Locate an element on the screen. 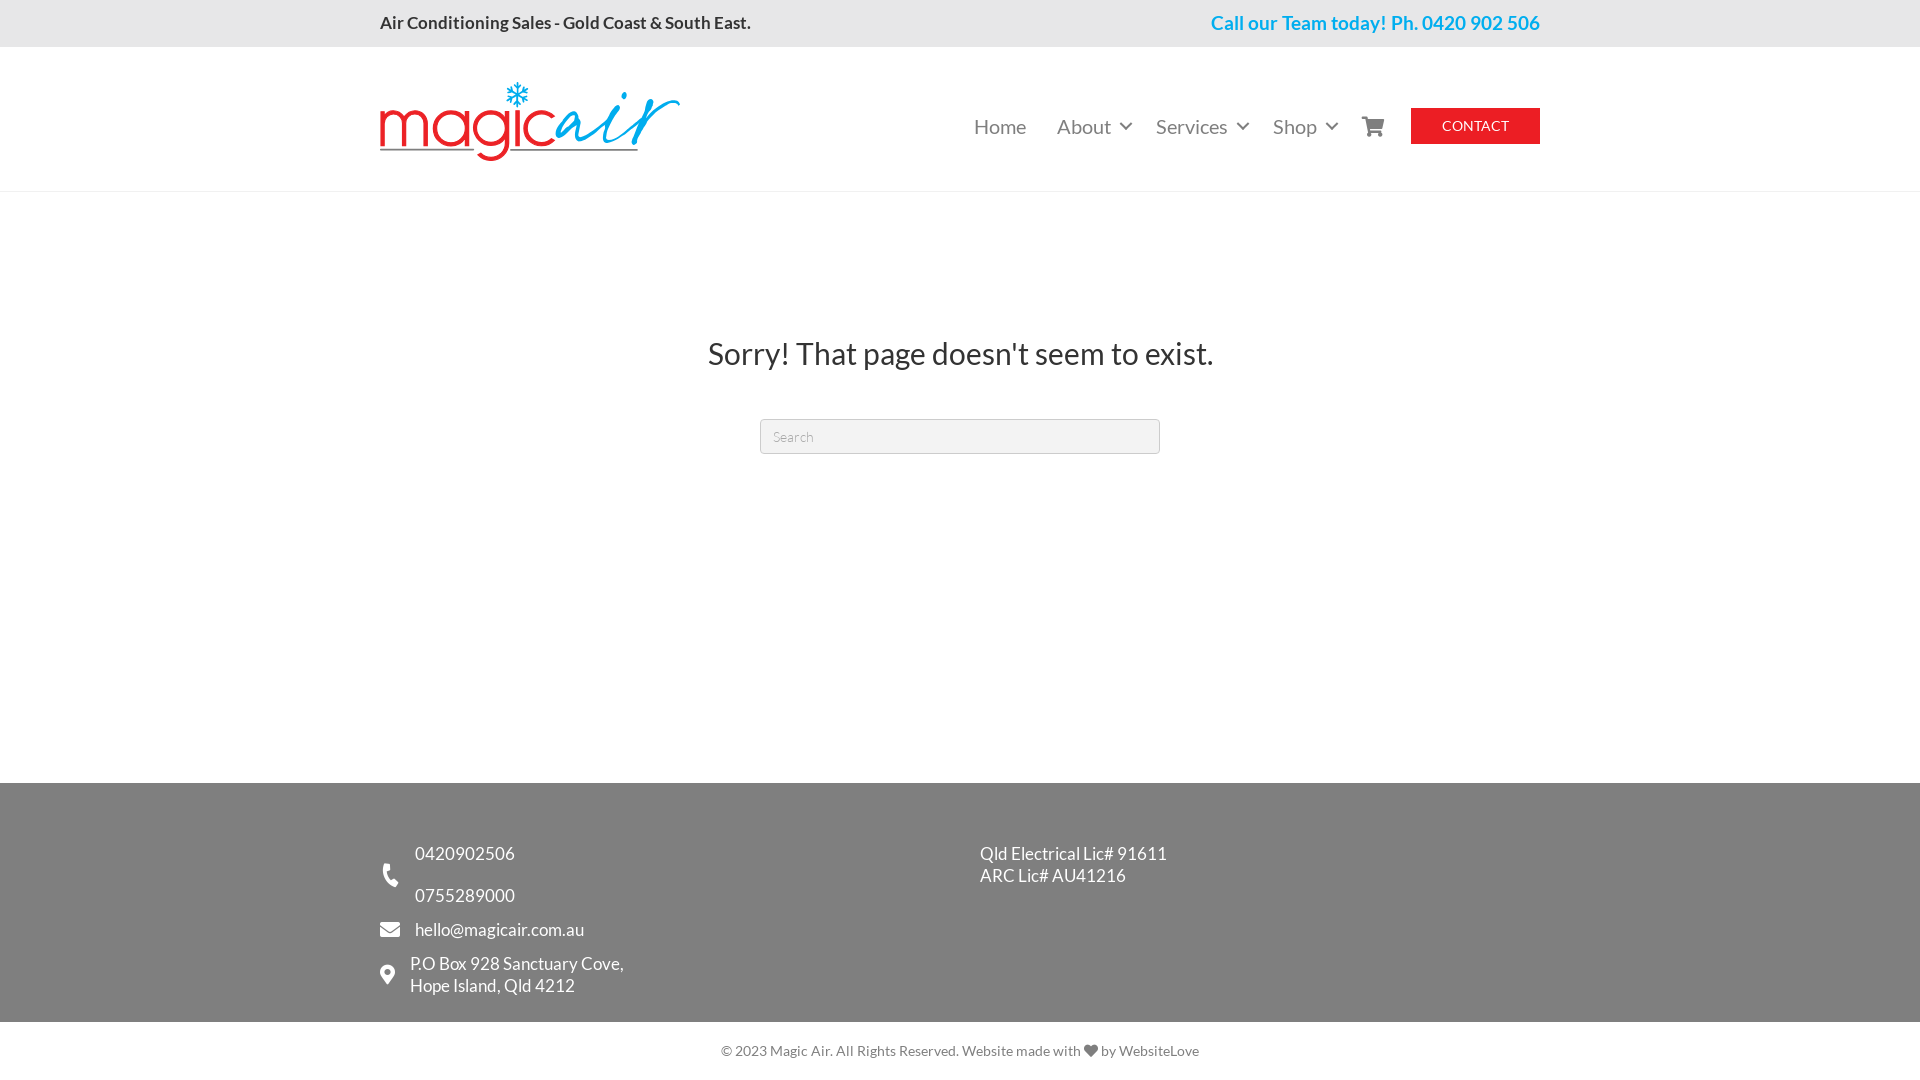 This screenshot has width=1920, height=1080. WebsiteLove is located at coordinates (1159, 1050).